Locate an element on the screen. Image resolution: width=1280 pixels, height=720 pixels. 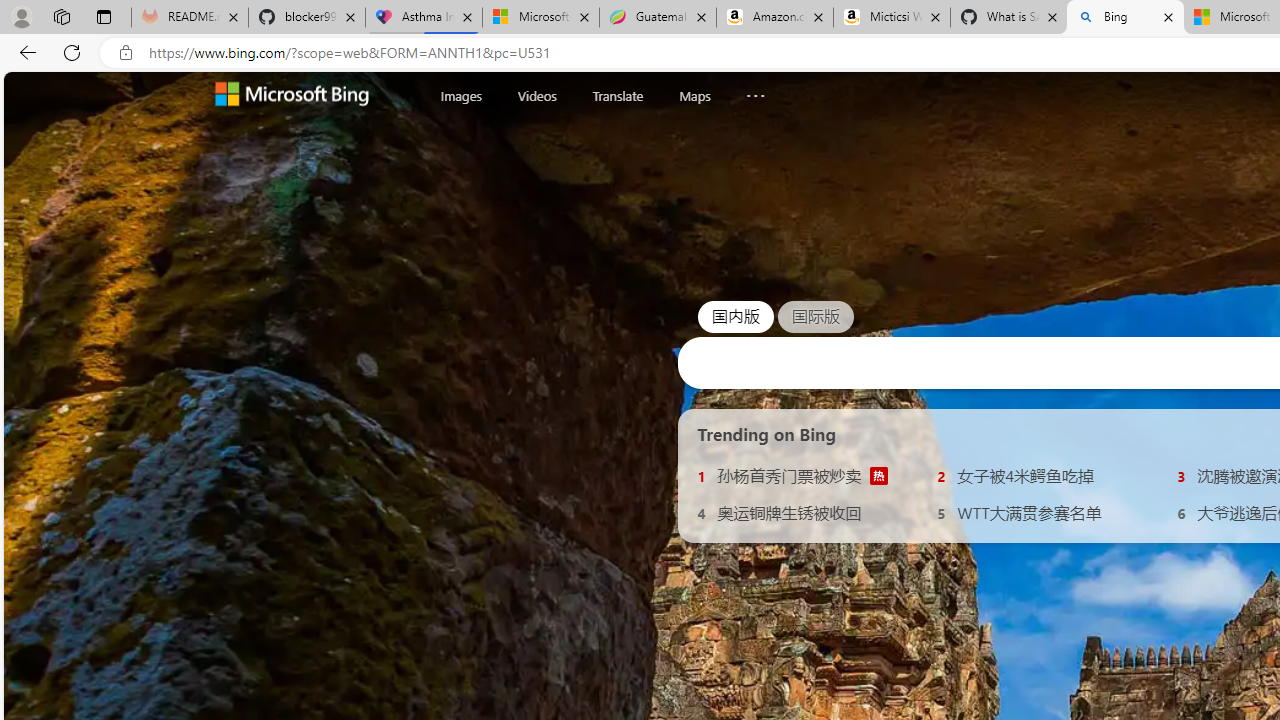
Images is located at coordinates (461, 95).